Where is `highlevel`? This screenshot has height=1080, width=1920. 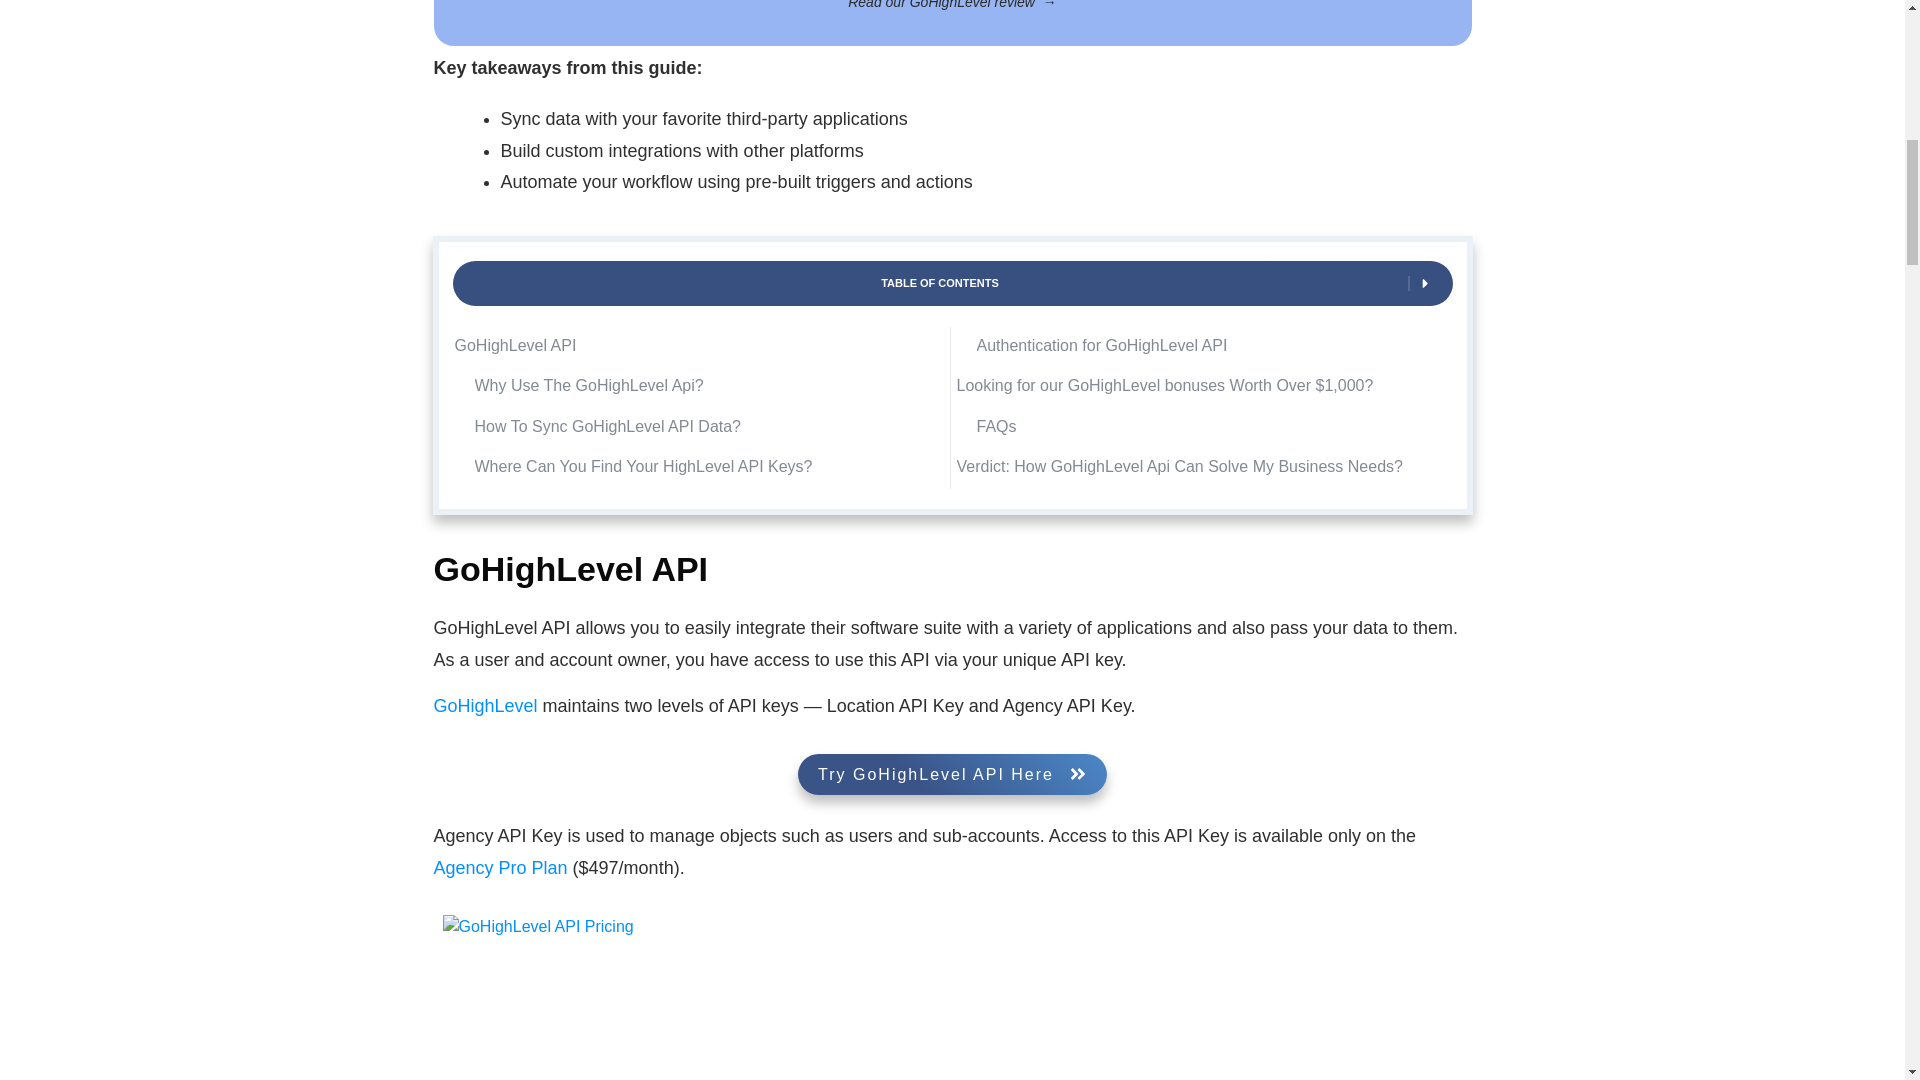
highlevel is located at coordinates (952, 774).